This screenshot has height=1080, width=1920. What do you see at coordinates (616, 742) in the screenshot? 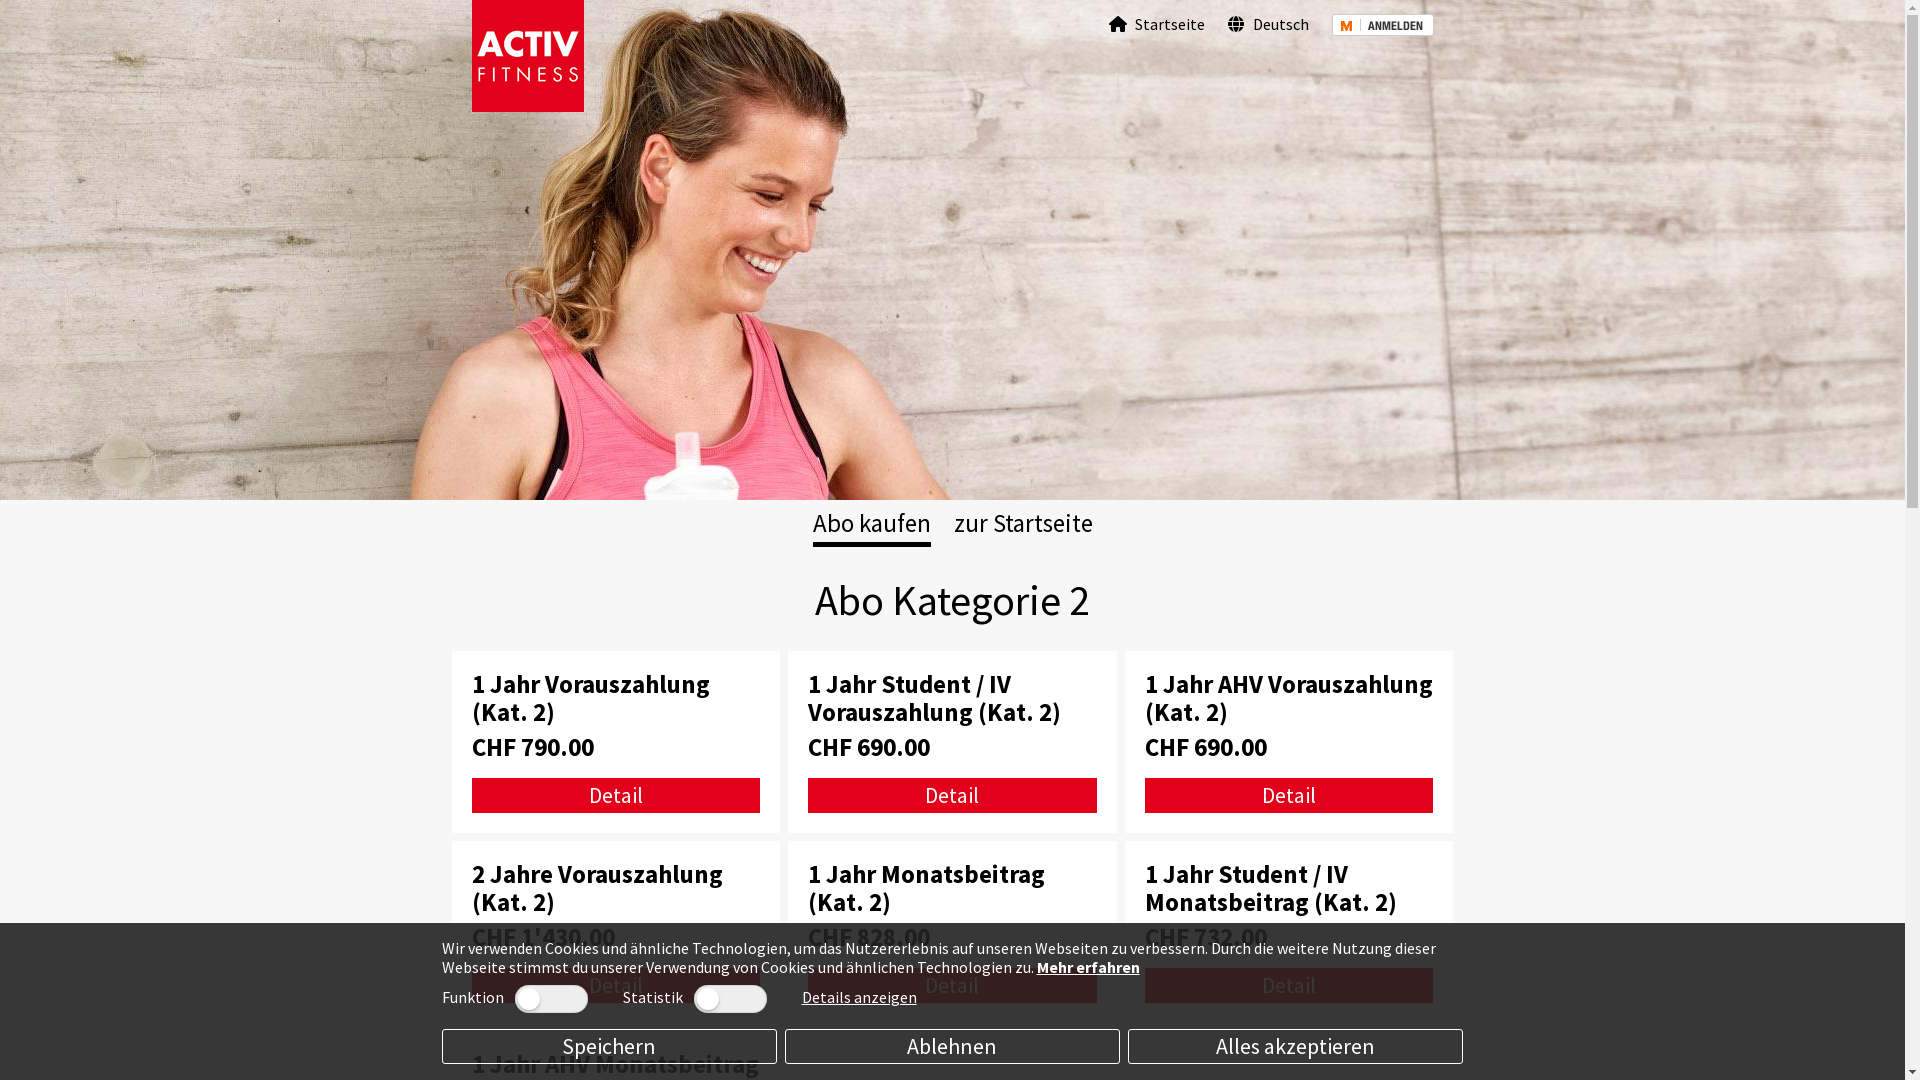
I see `1 Jahr Vorauszahlung (Kat. 2)
CHF 790.00
Detail` at bounding box center [616, 742].